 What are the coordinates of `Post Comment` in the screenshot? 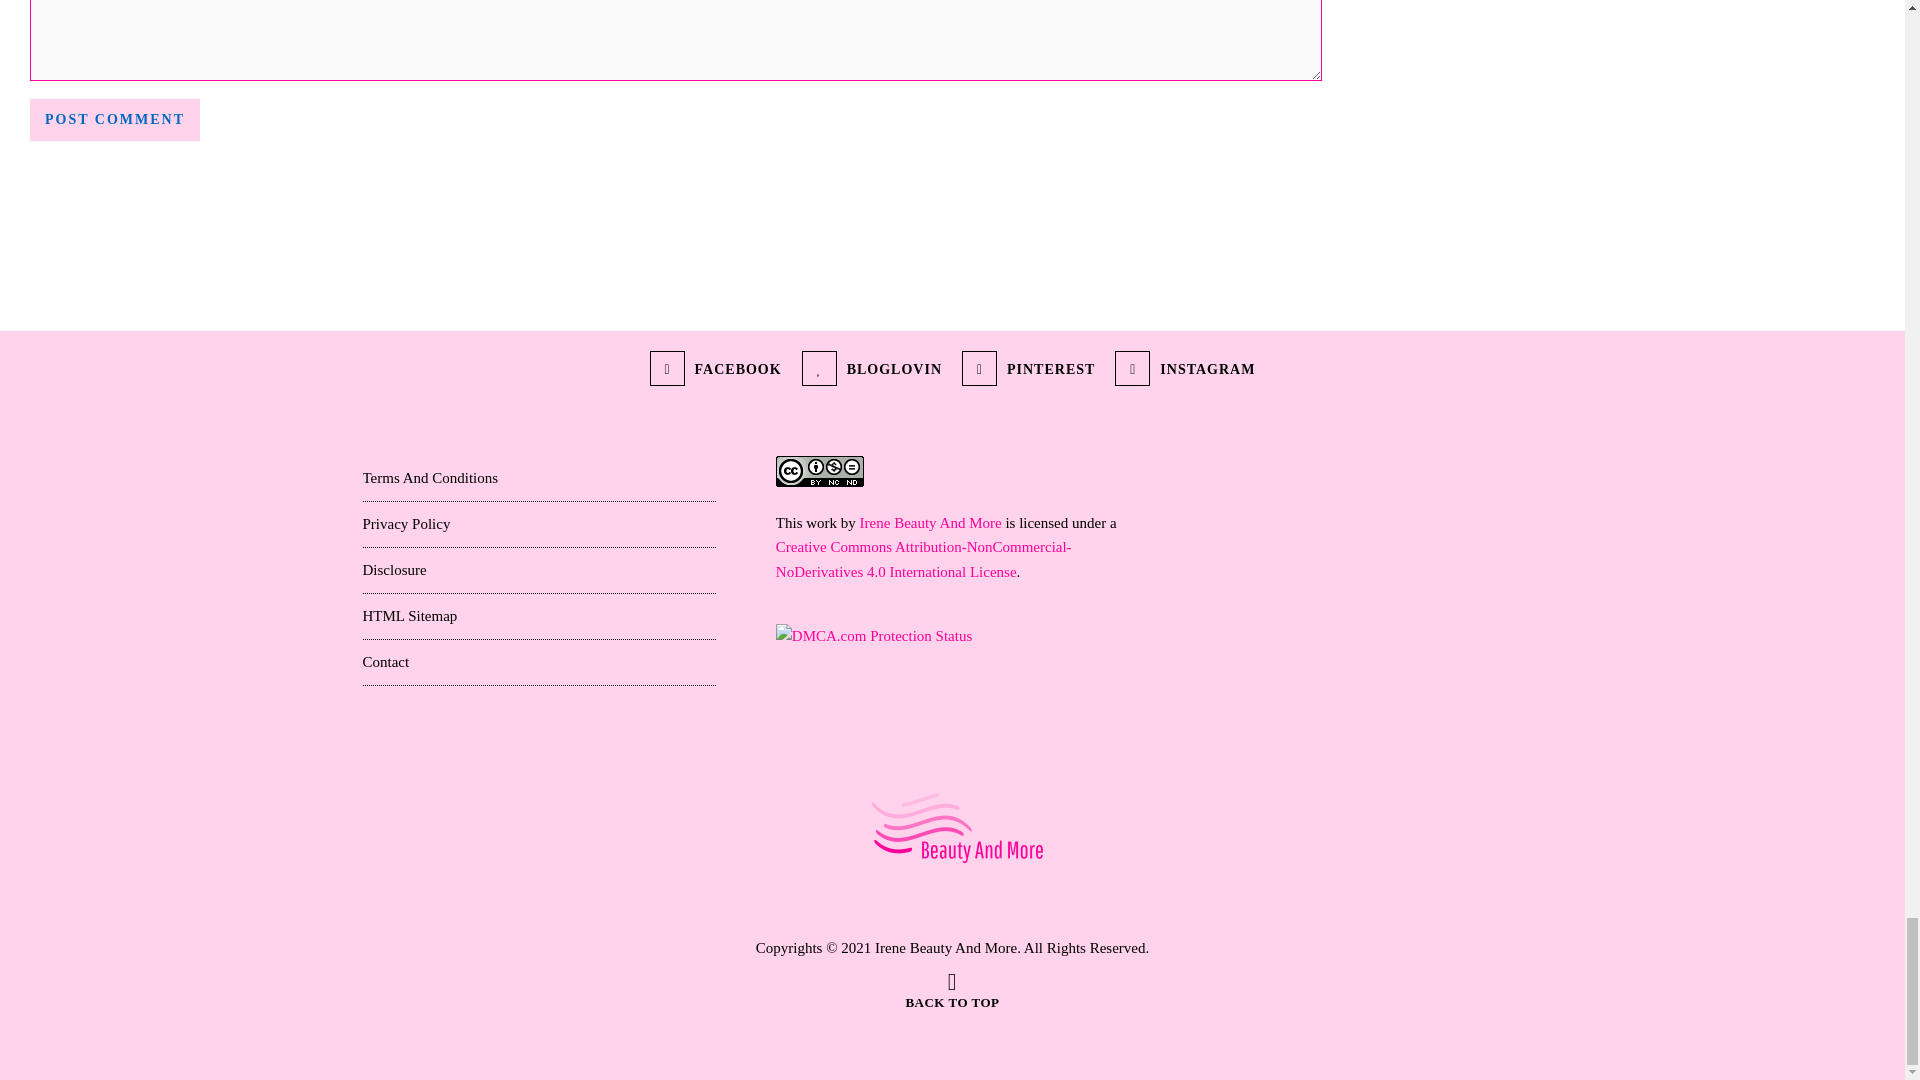 It's located at (114, 120).